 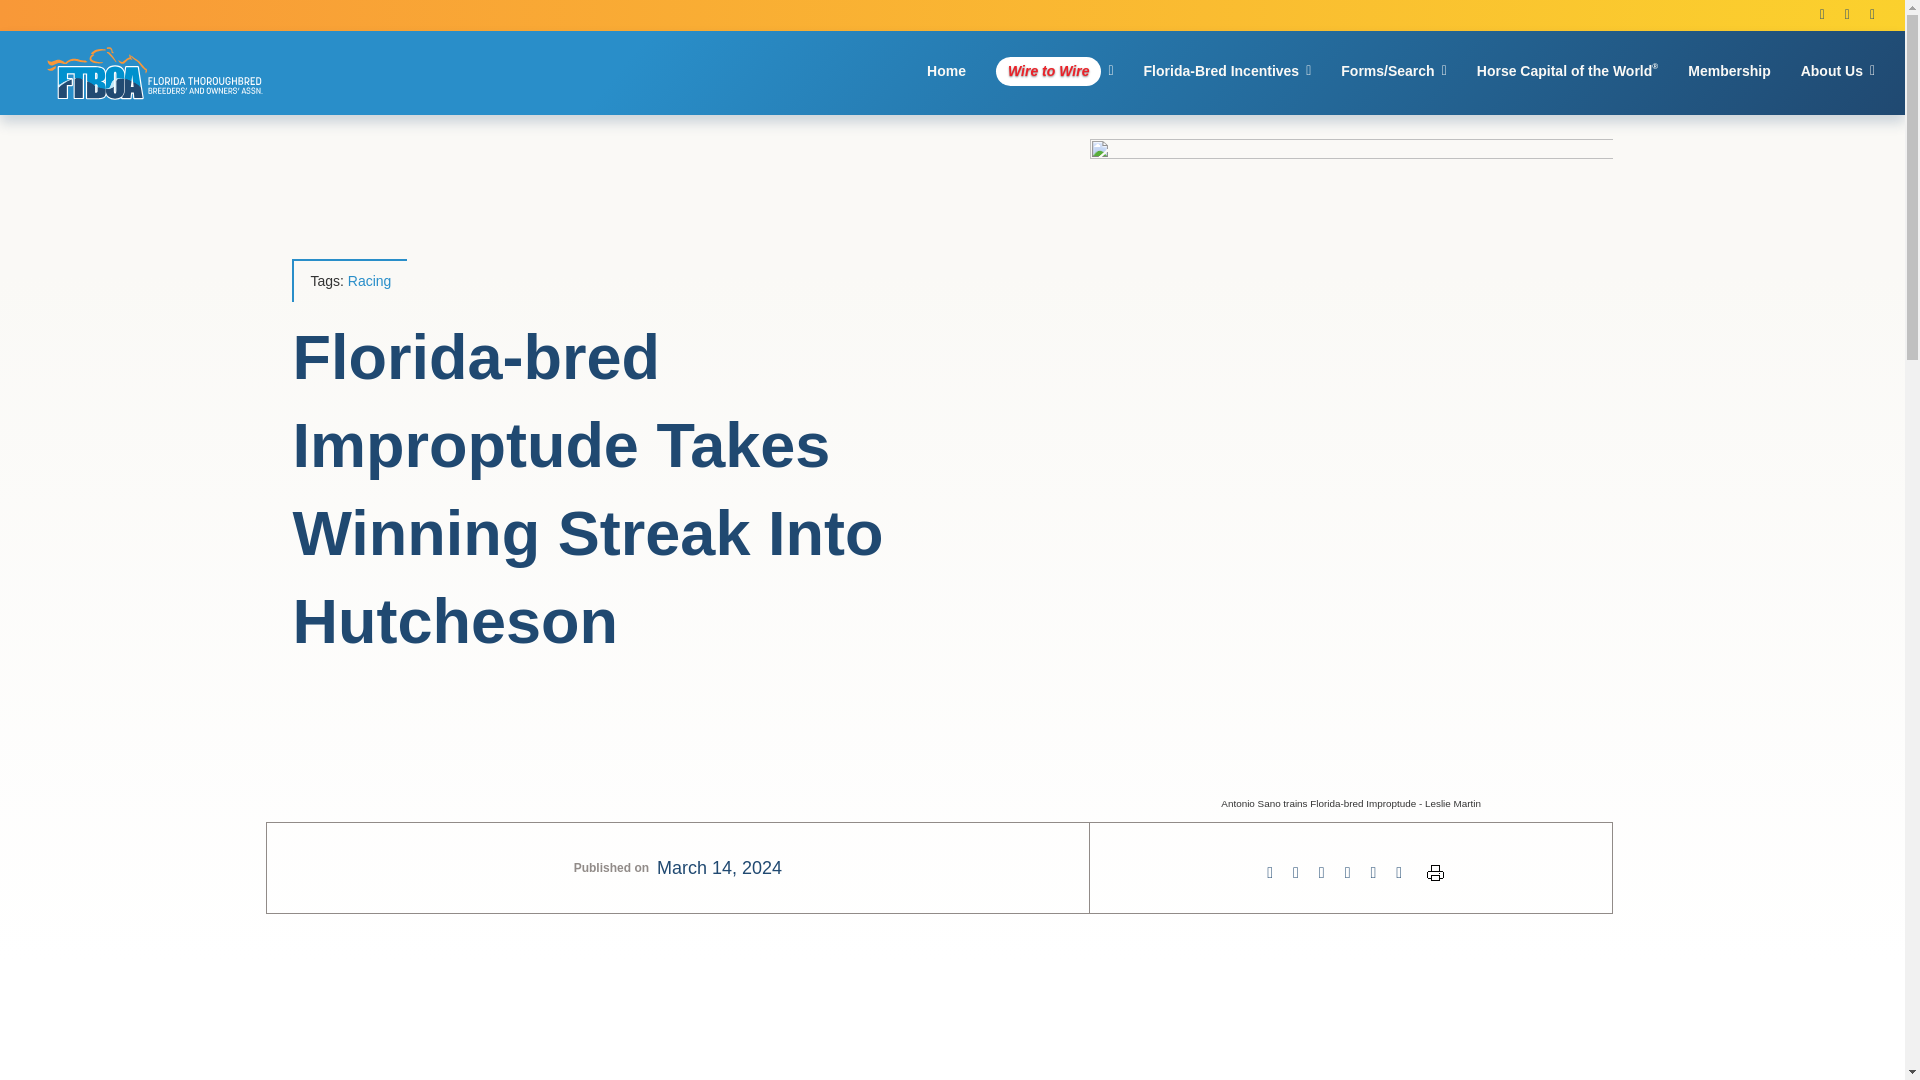 What do you see at coordinates (1296, 872) in the screenshot?
I see `X` at bounding box center [1296, 872].